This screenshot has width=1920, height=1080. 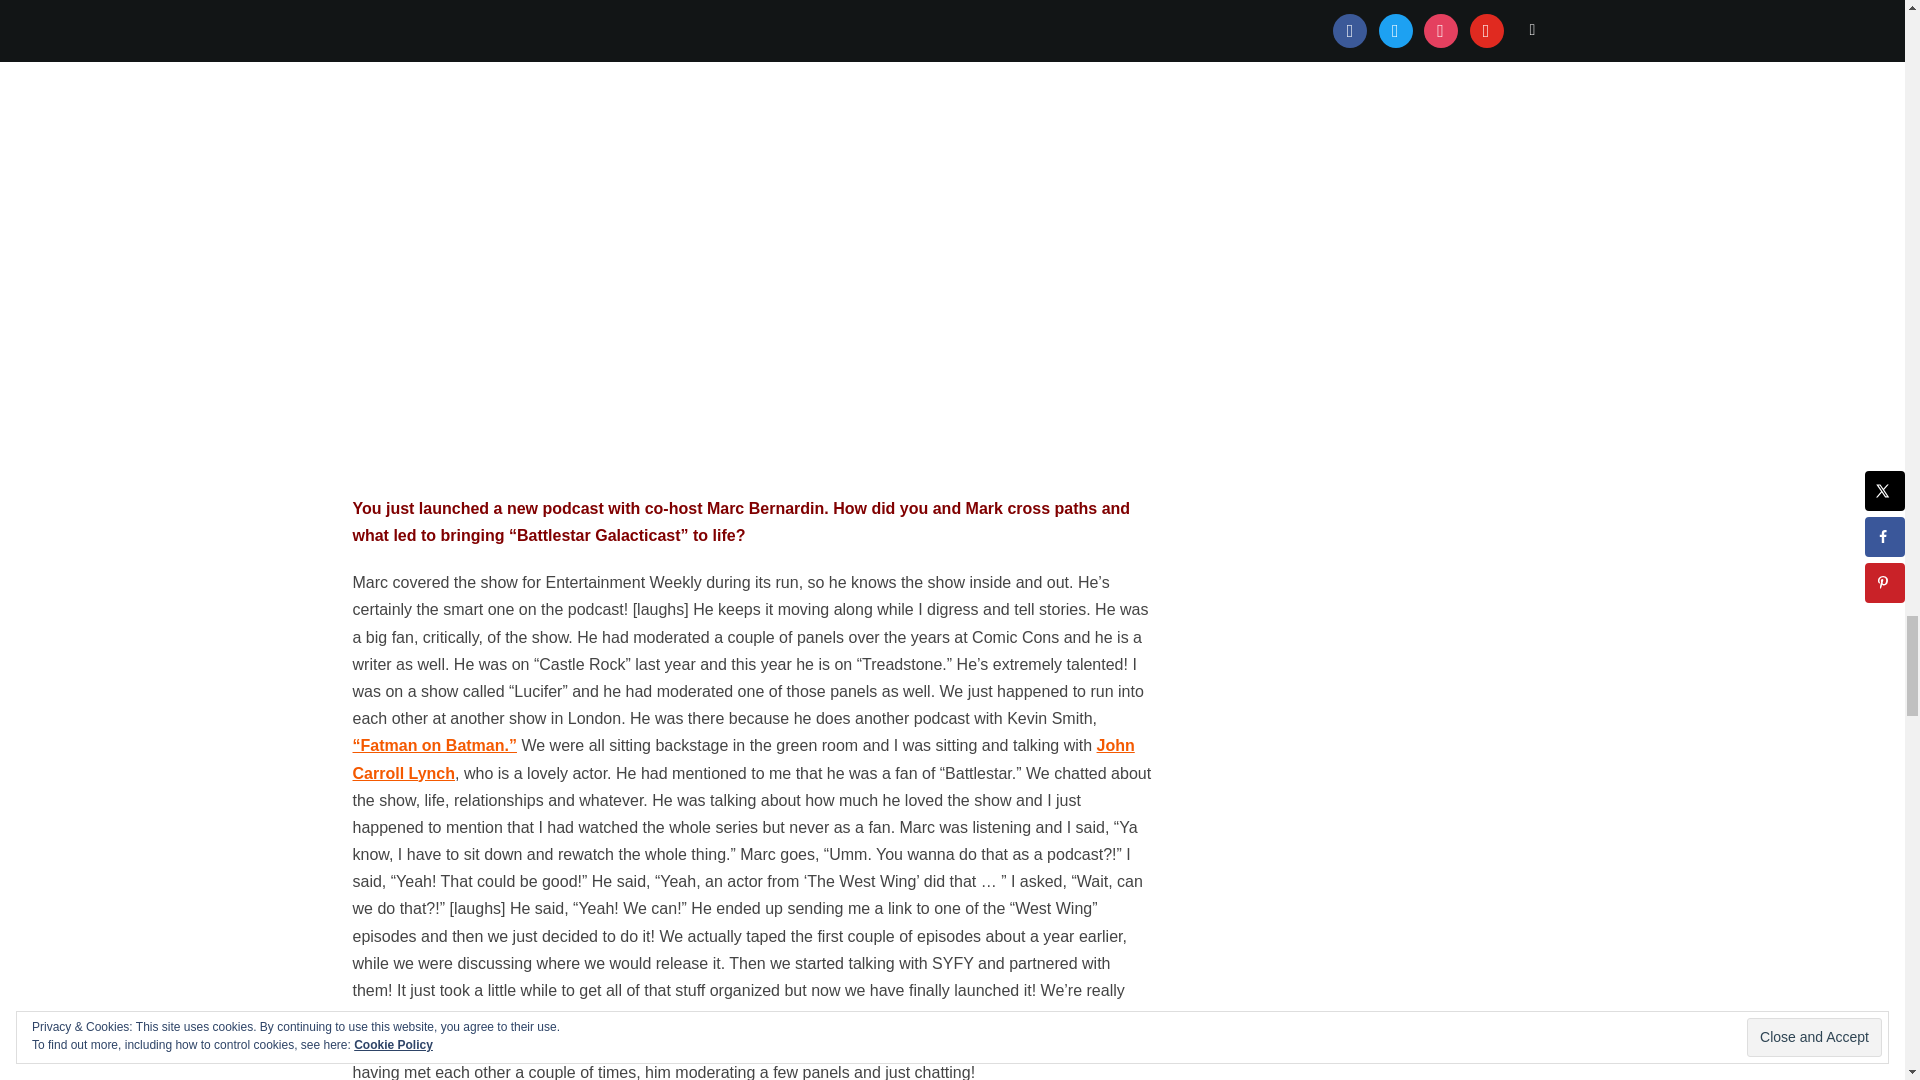 What do you see at coordinates (742, 758) in the screenshot?
I see `John Carroll Lynch` at bounding box center [742, 758].